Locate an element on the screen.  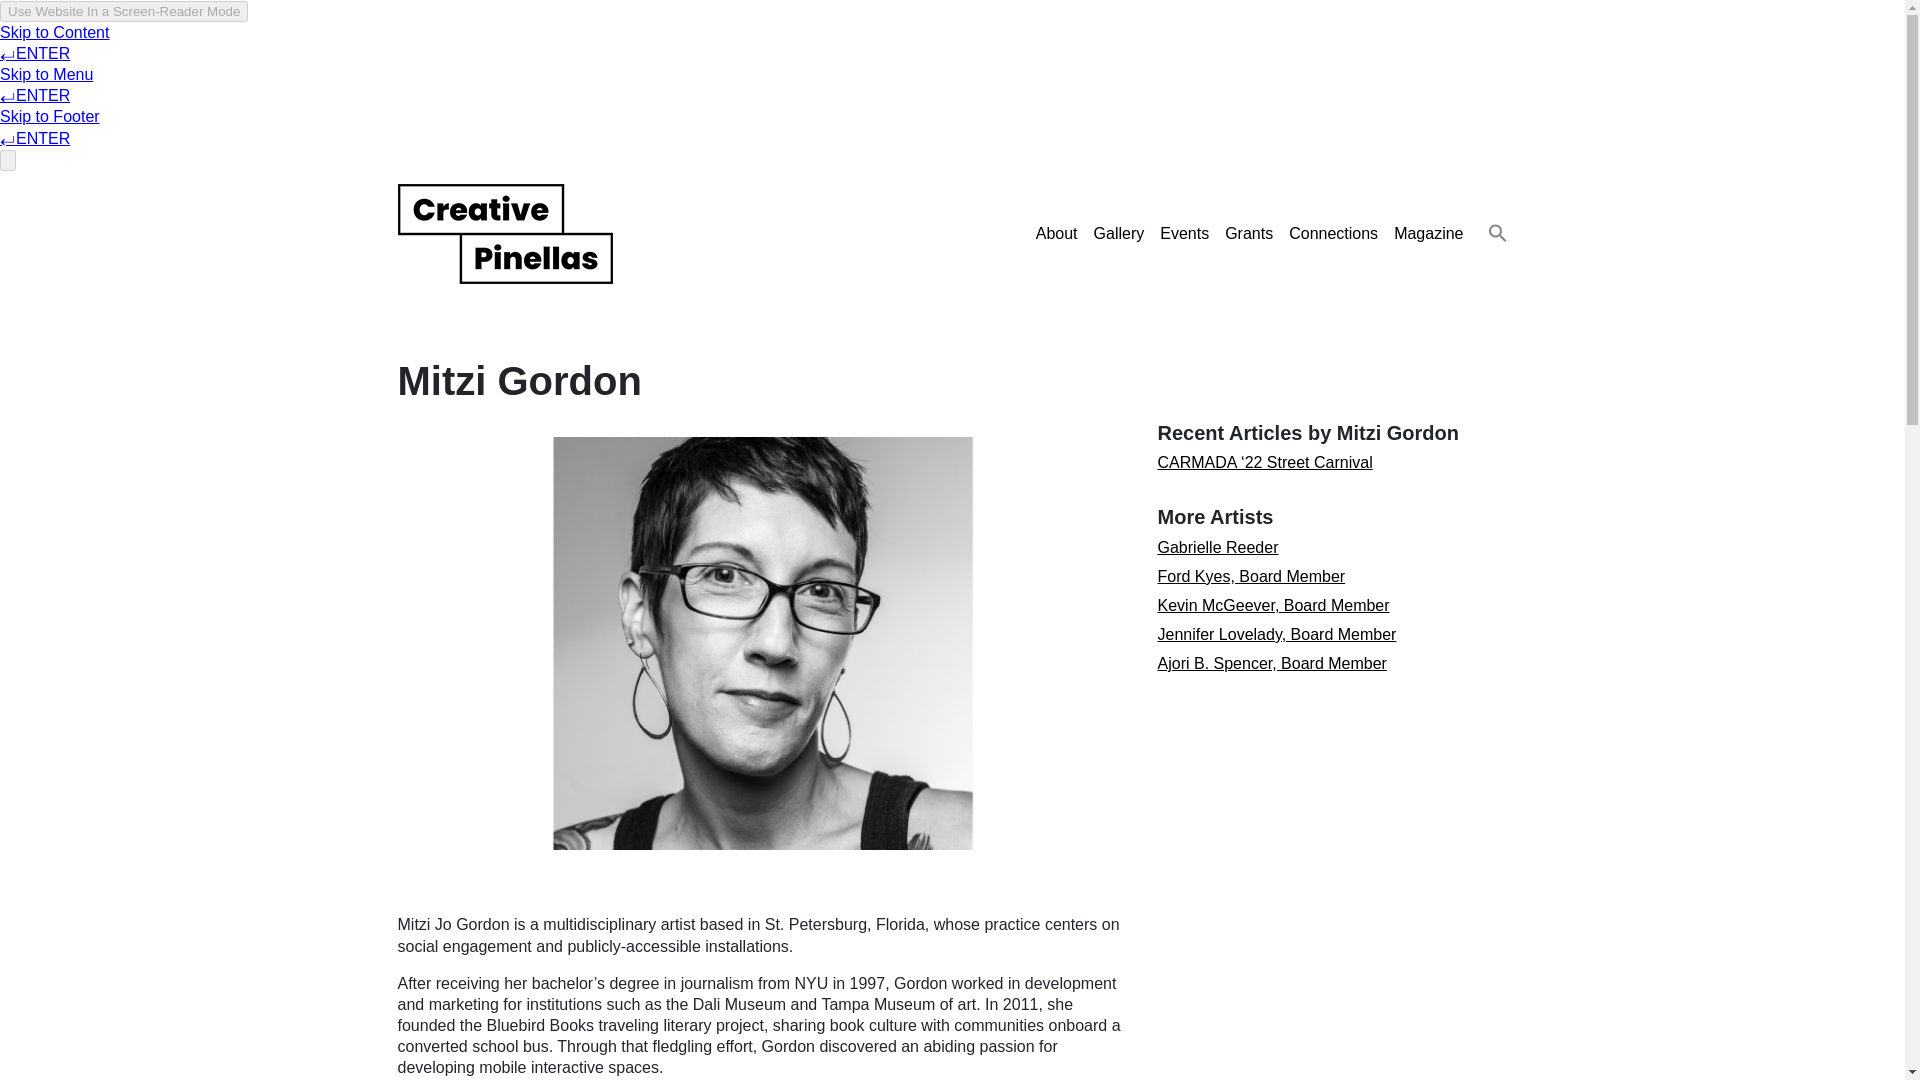
About is located at coordinates (1056, 232).